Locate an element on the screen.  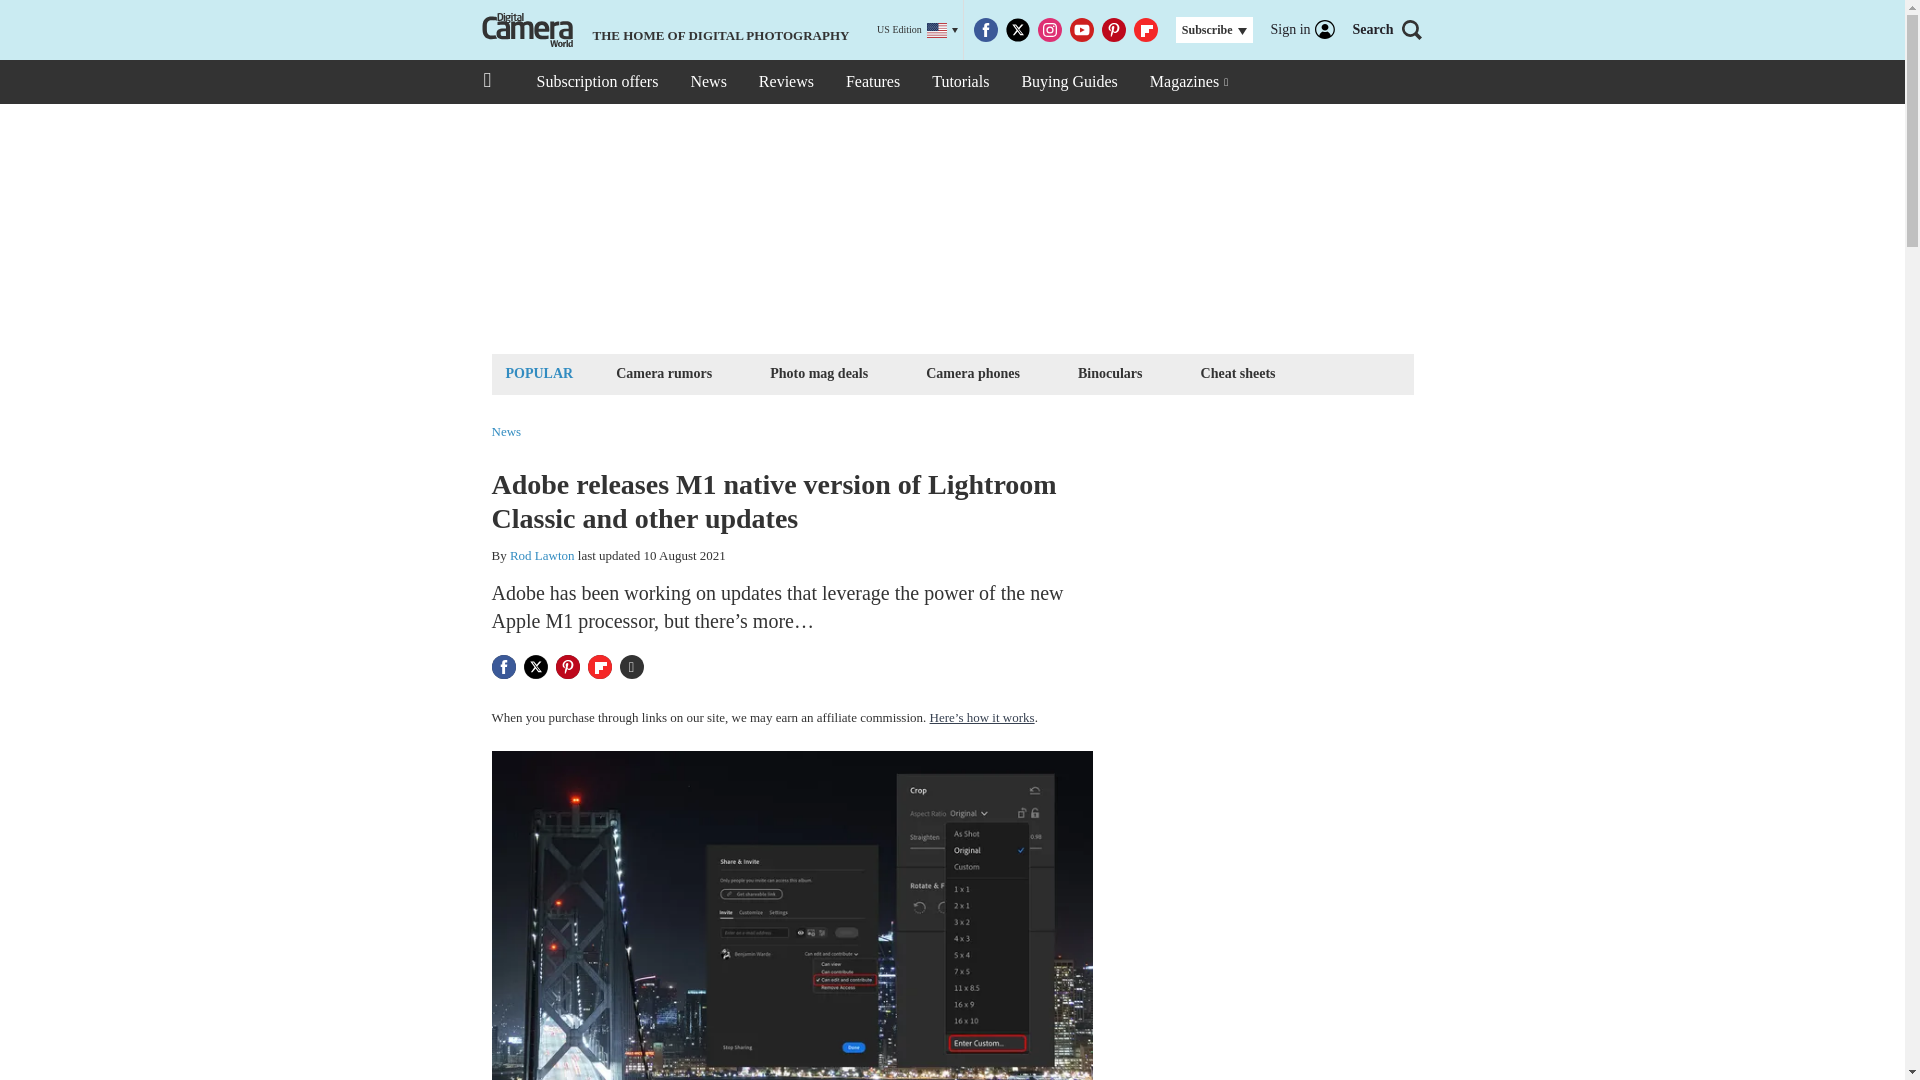
Binoculars is located at coordinates (1110, 372).